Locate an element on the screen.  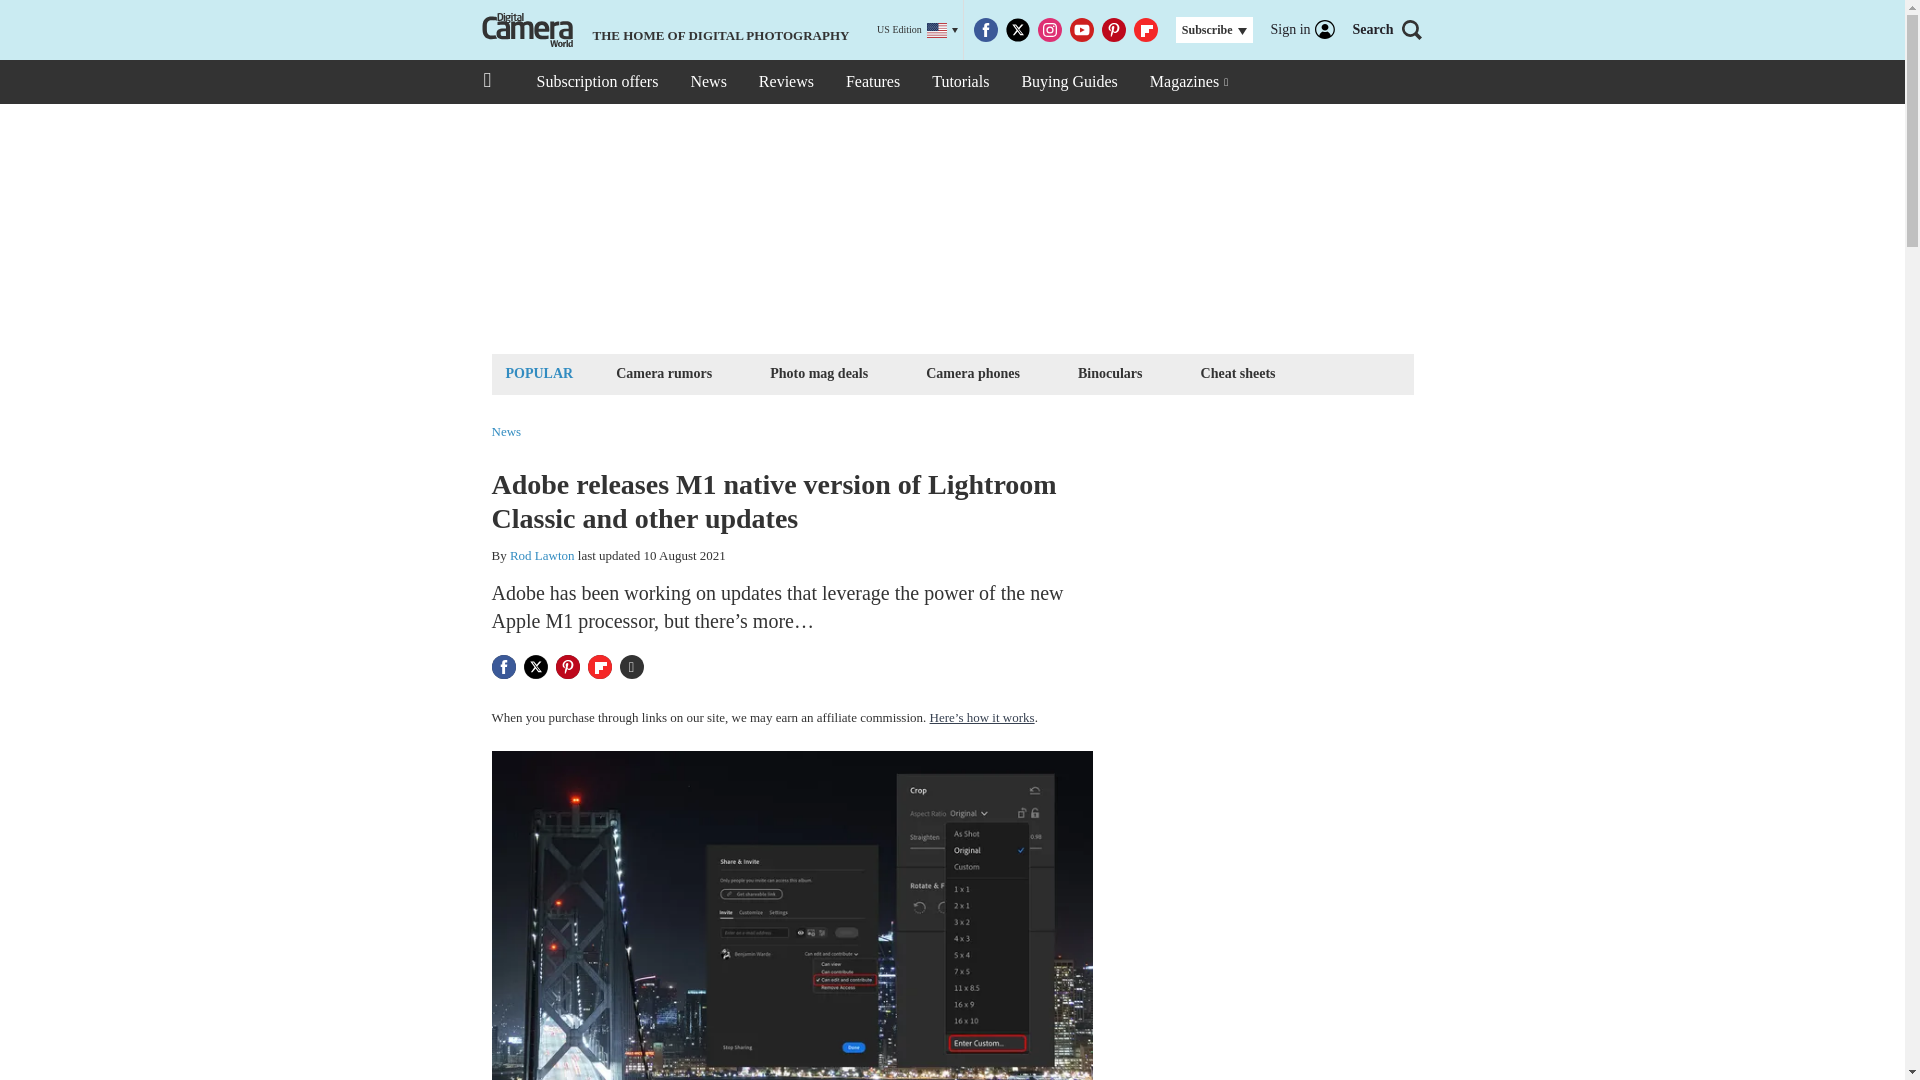
Binoculars is located at coordinates (1110, 372).